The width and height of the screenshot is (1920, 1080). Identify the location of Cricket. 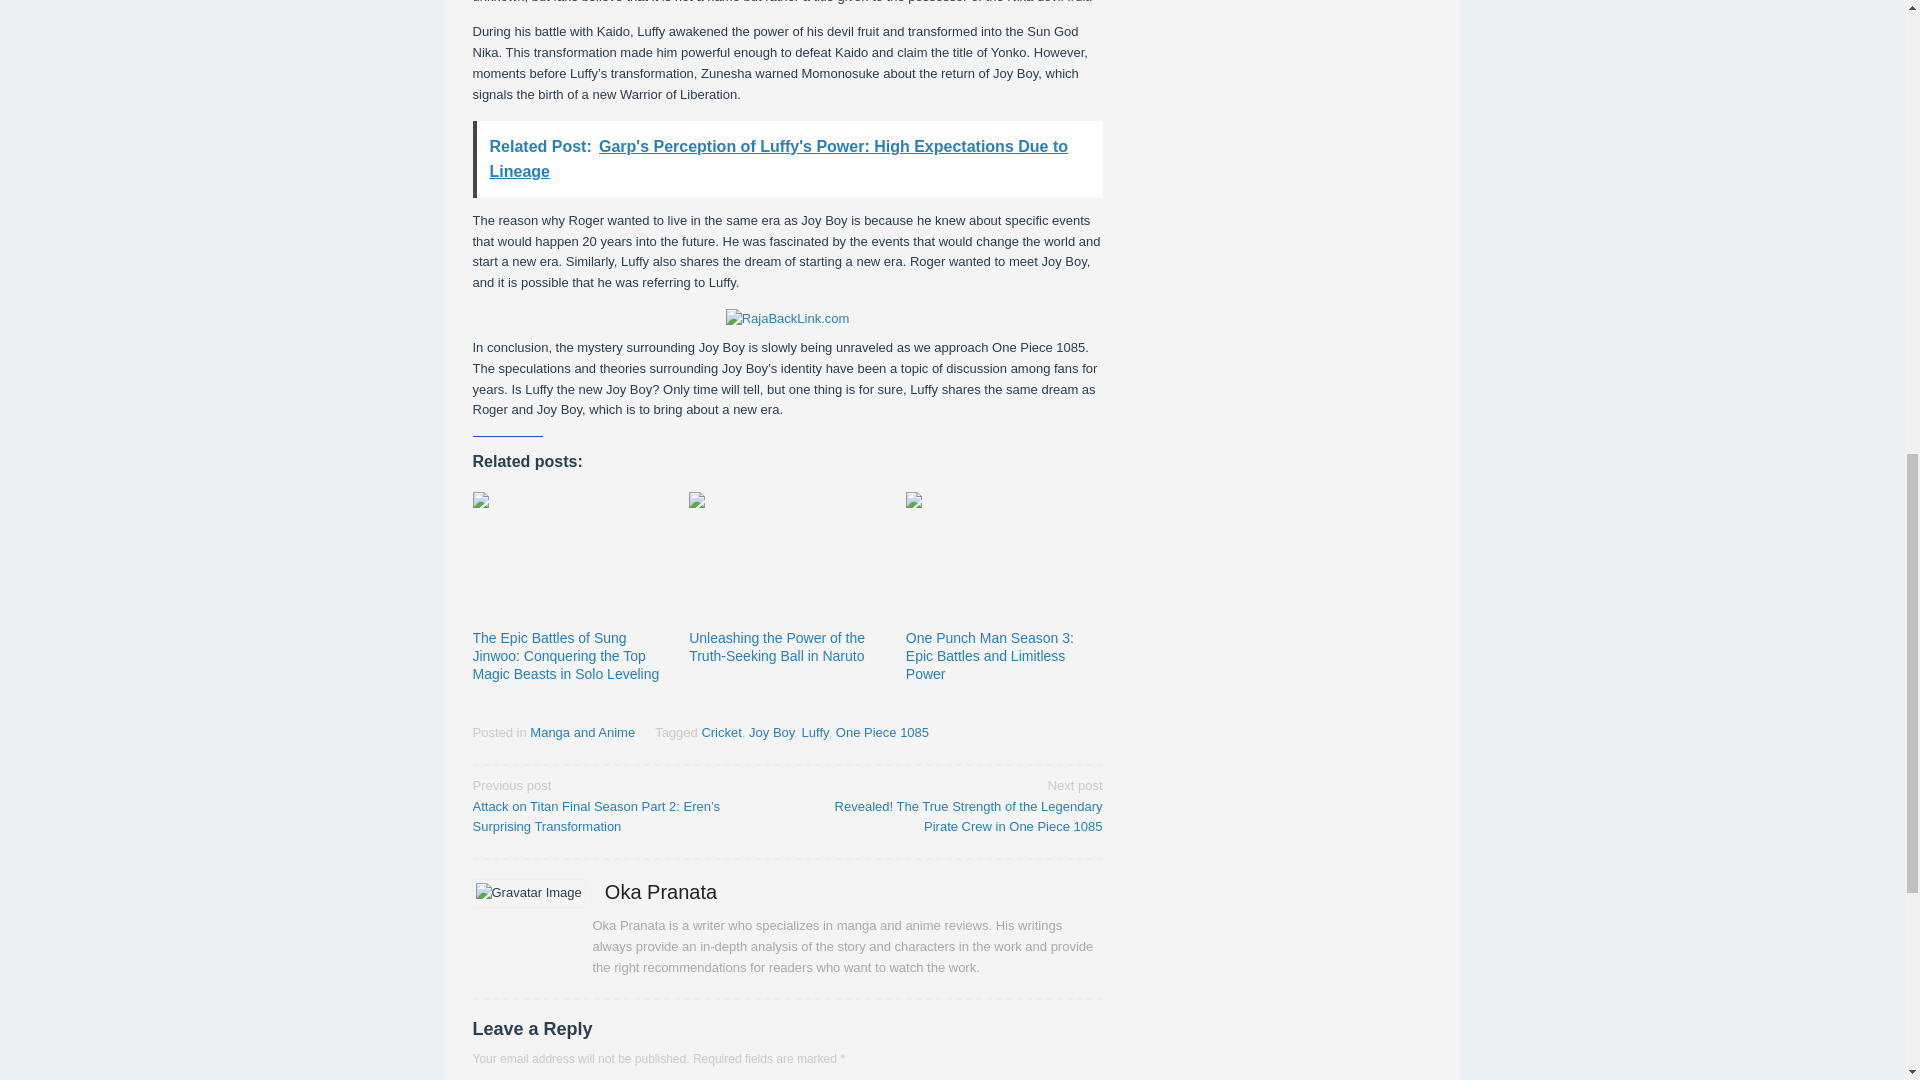
(720, 732).